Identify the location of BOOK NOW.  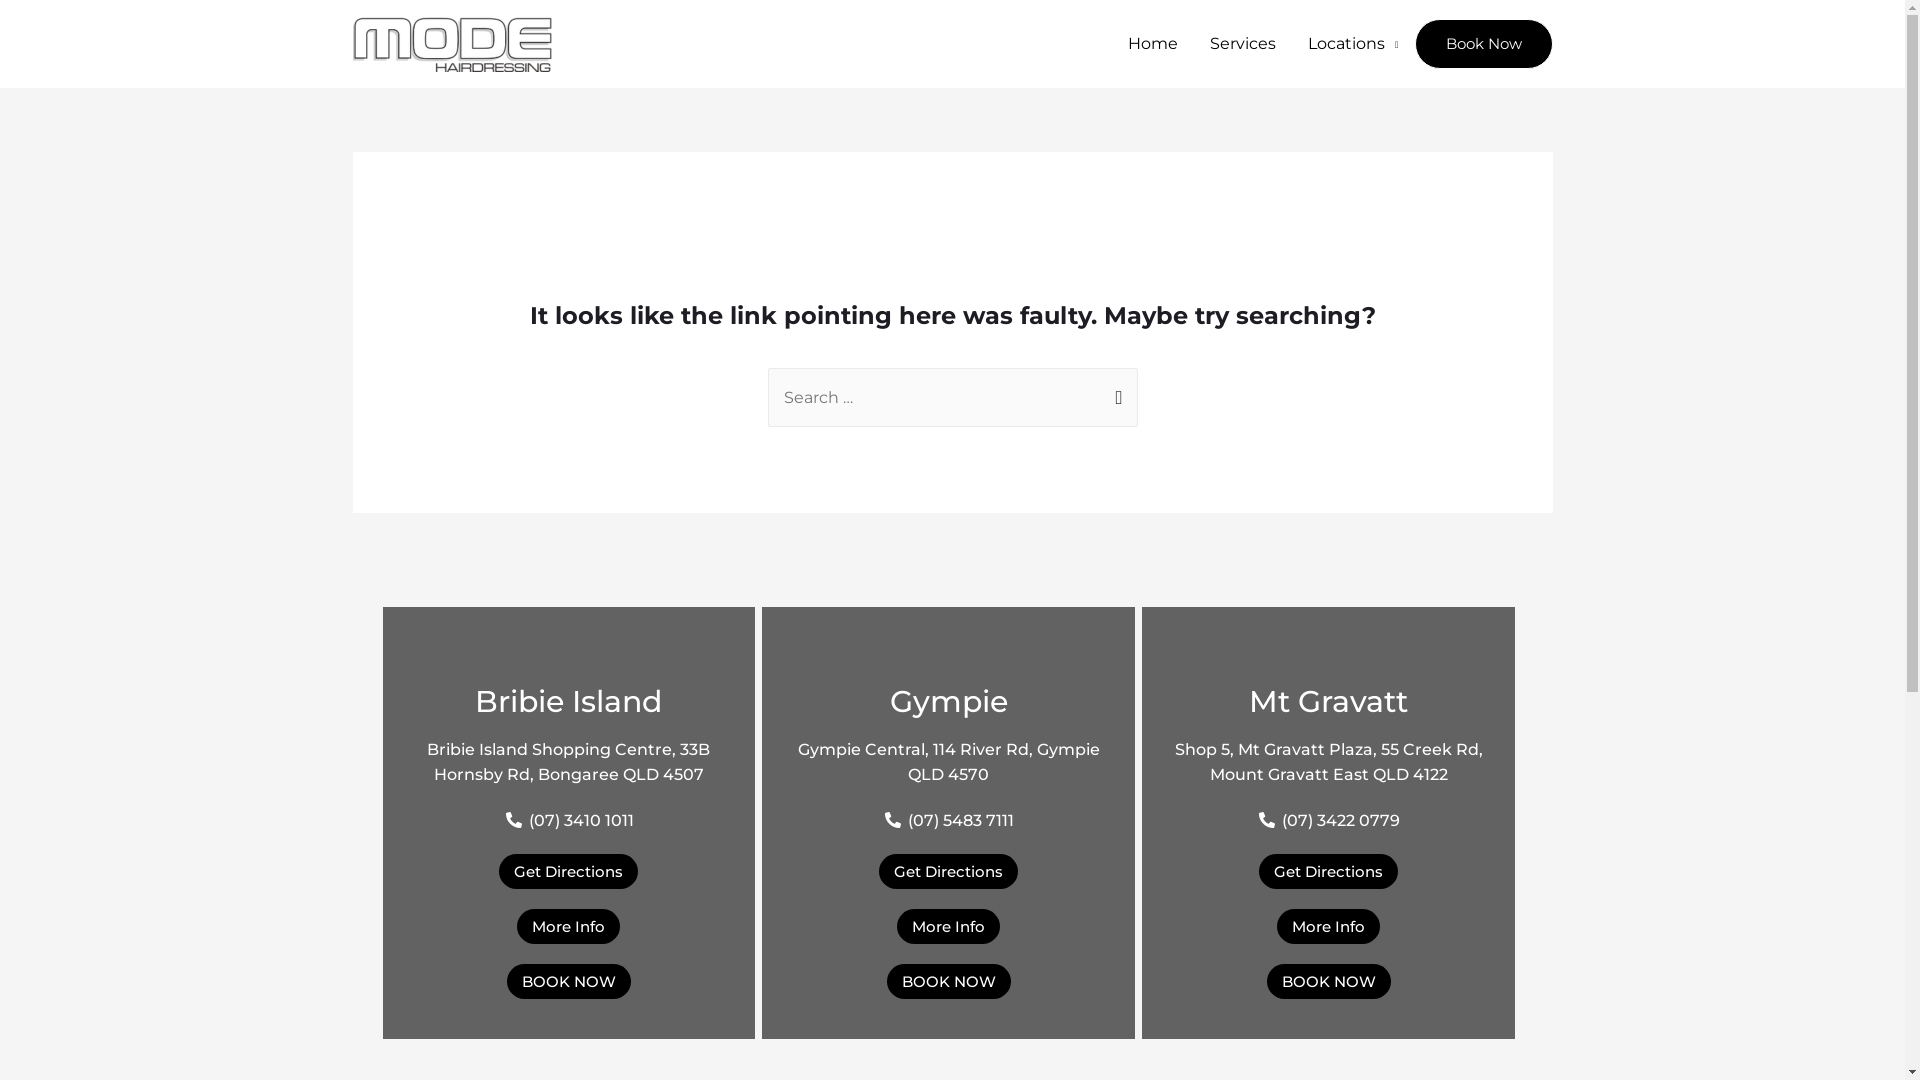
(1329, 982).